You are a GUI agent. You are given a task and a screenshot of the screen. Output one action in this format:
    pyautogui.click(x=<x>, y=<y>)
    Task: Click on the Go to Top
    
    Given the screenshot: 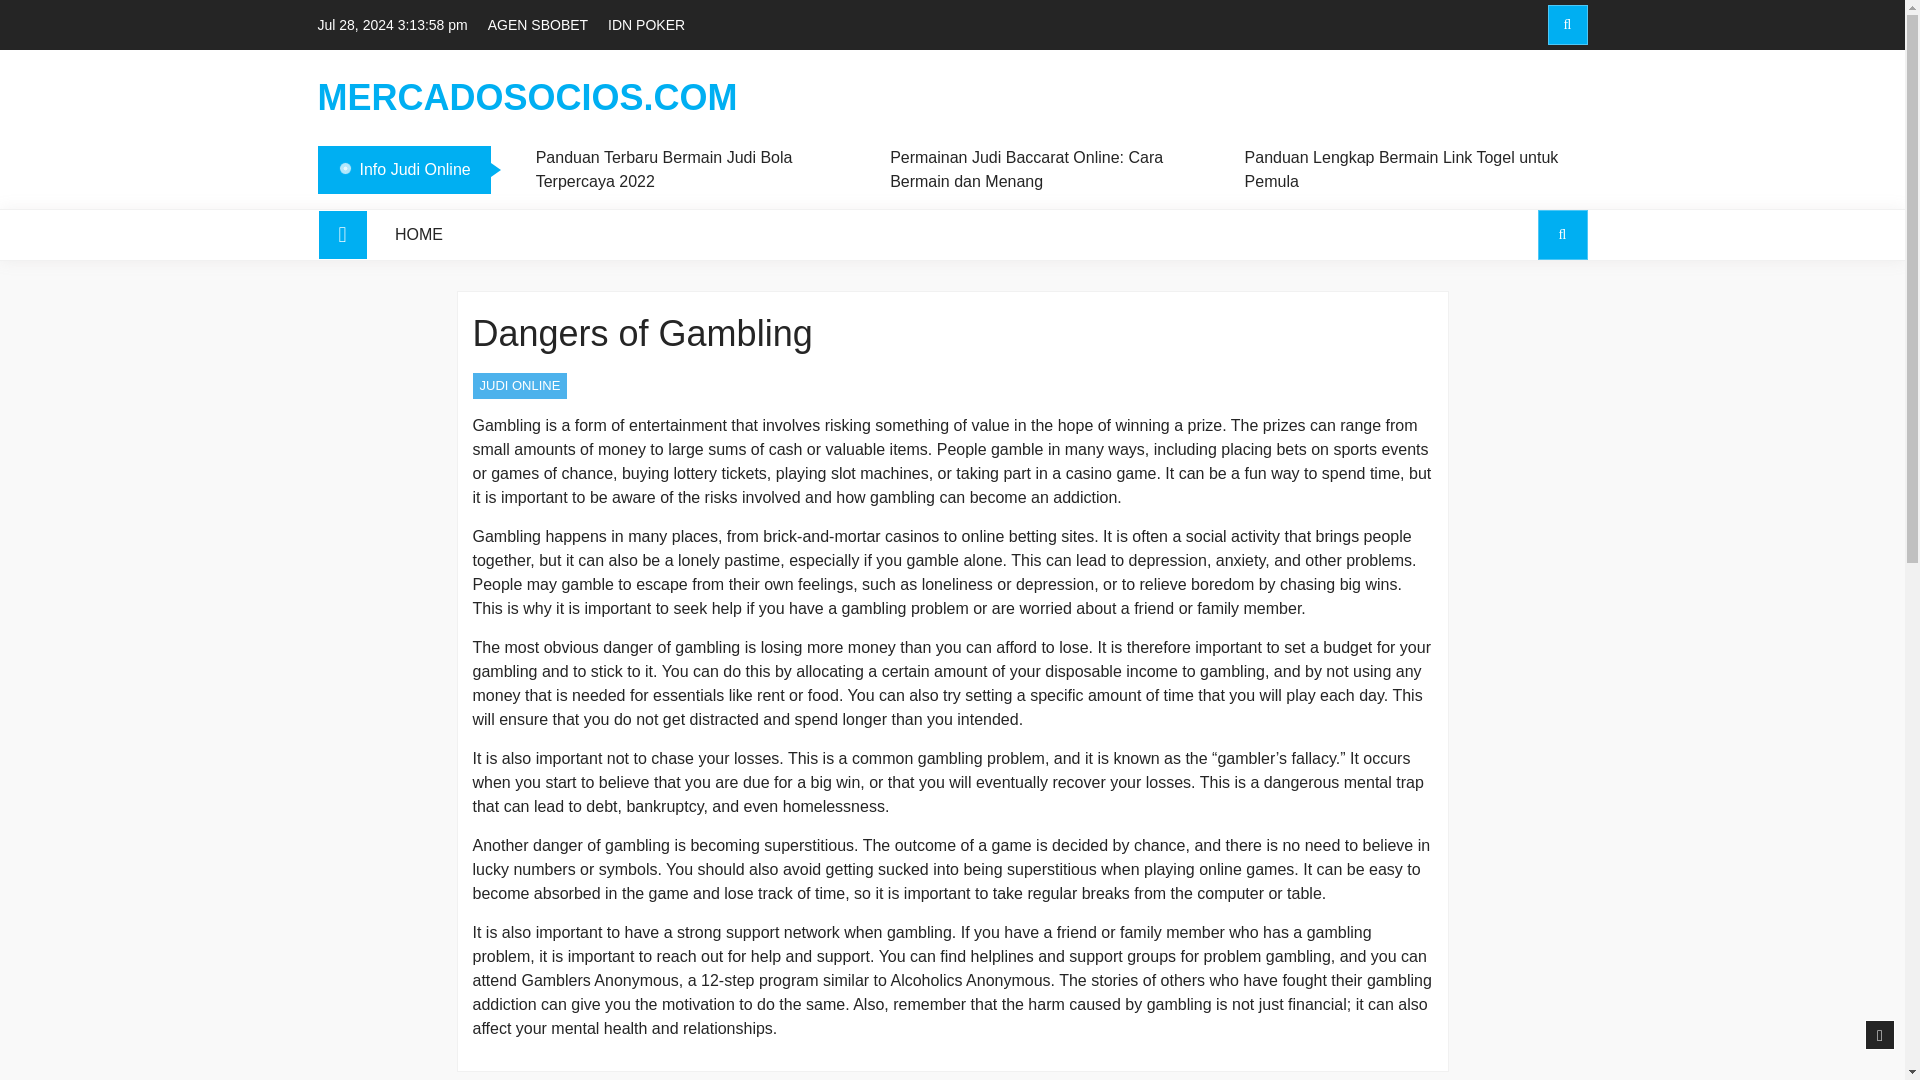 What is the action you would take?
    pyautogui.click(x=1880, y=1035)
    